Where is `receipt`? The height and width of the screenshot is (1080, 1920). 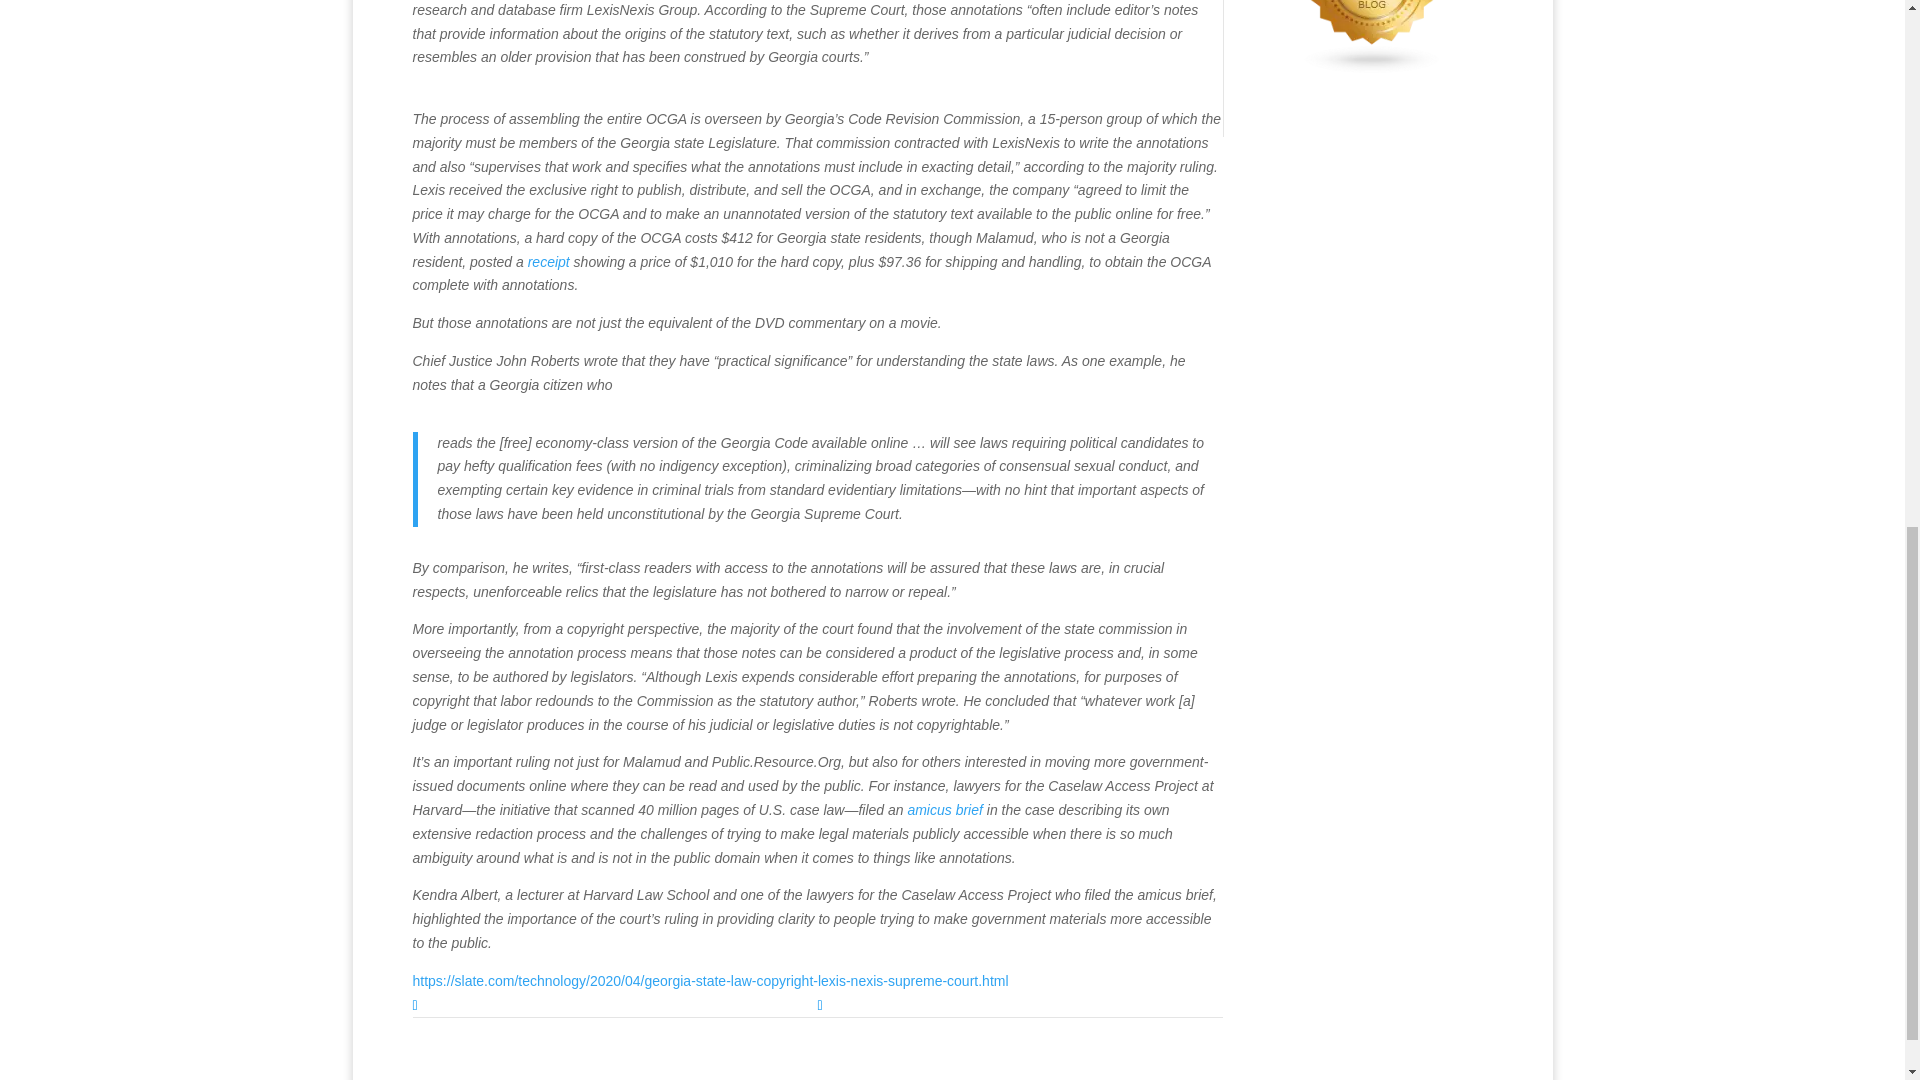
receipt is located at coordinates (549, 262).